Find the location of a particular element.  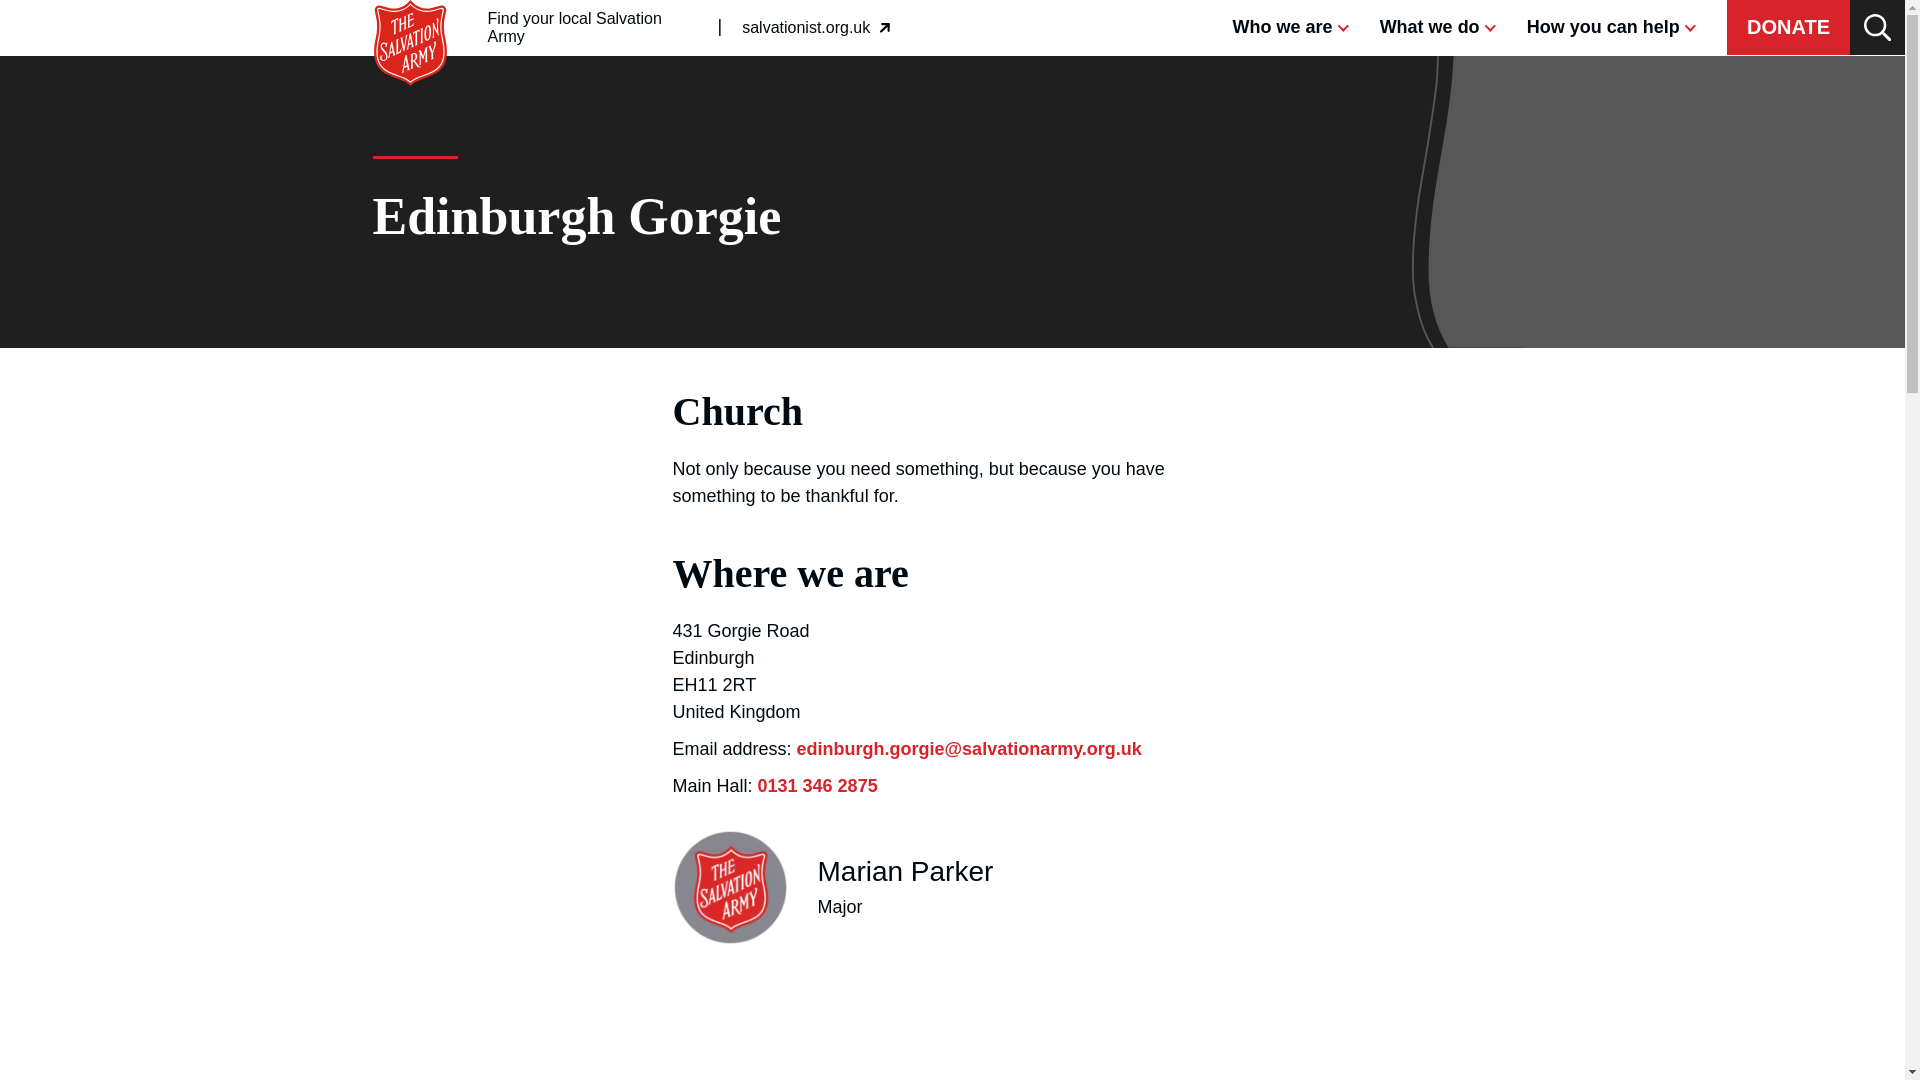

Find your local Salvation Army is located at coordinates (593, 28).